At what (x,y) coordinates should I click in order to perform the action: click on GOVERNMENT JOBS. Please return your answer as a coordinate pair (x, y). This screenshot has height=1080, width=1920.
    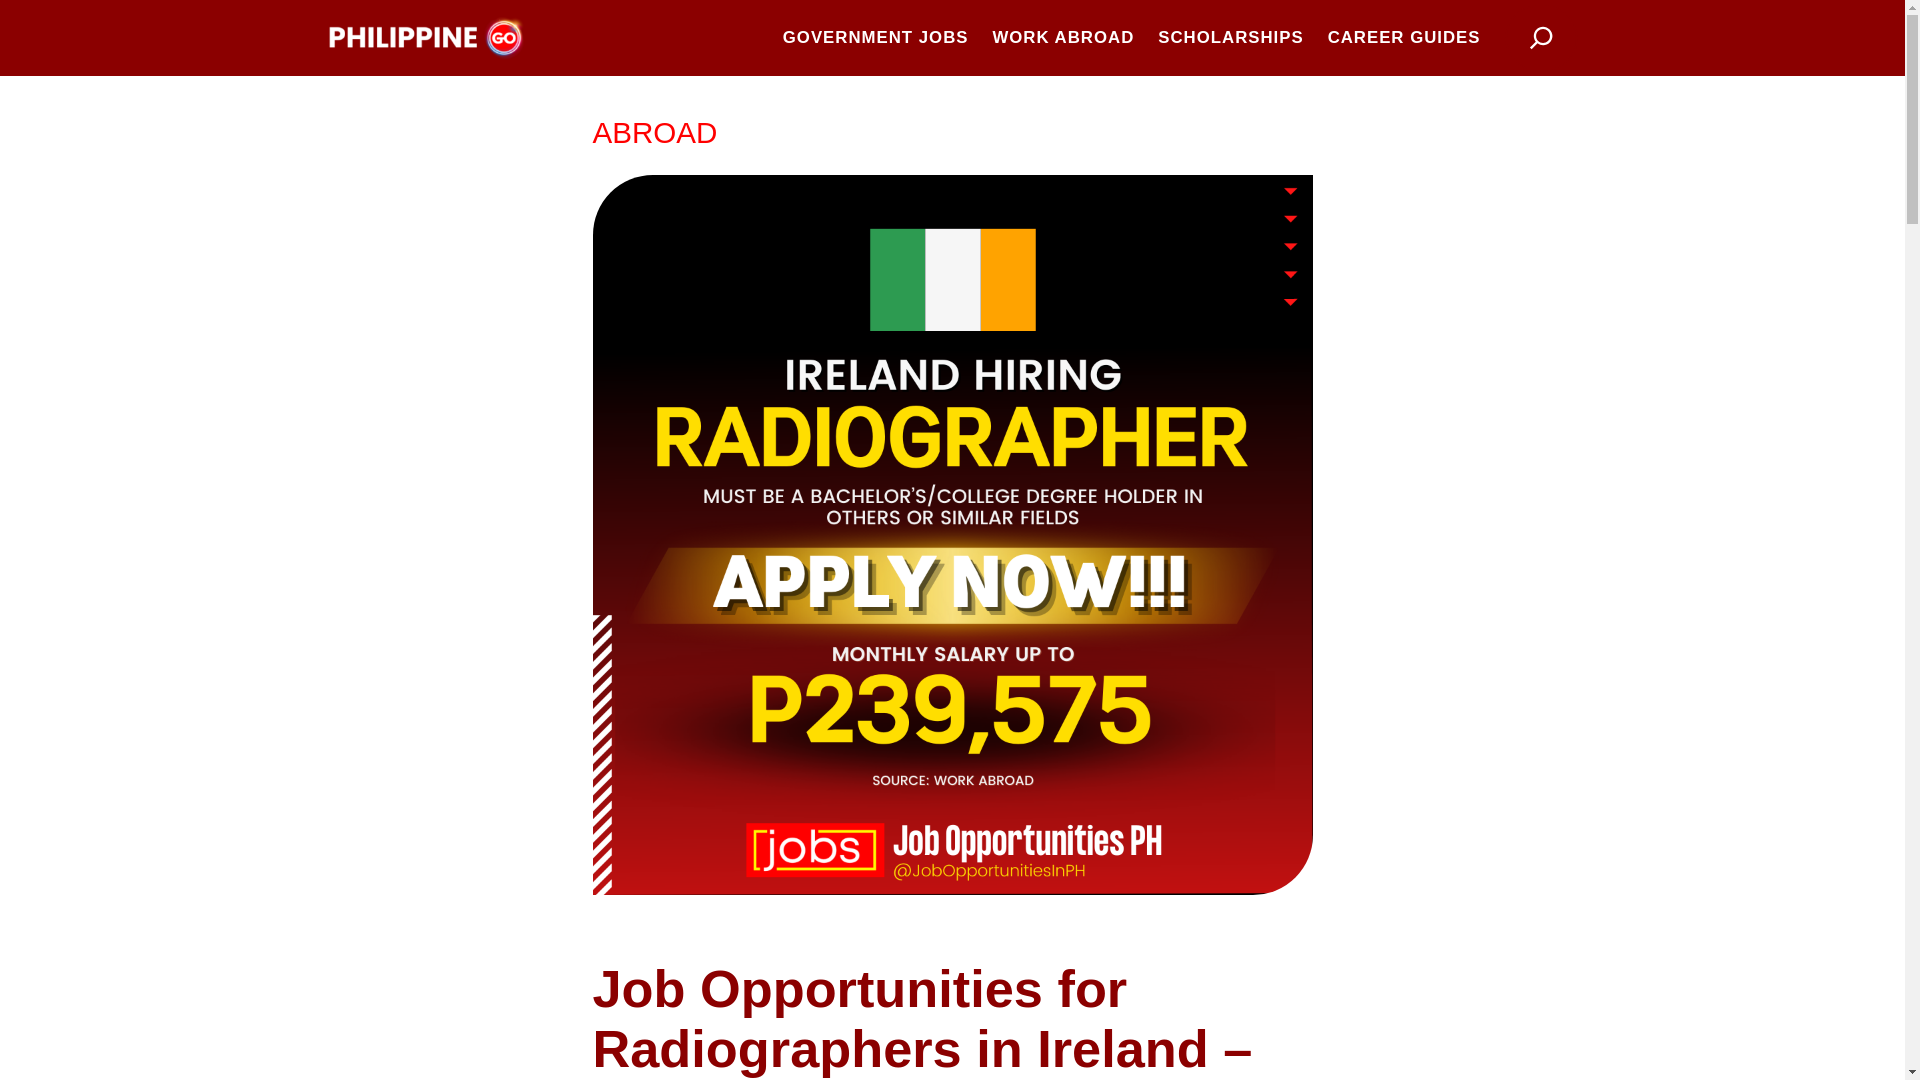
    Looking at the image, I should click on (876, 37).